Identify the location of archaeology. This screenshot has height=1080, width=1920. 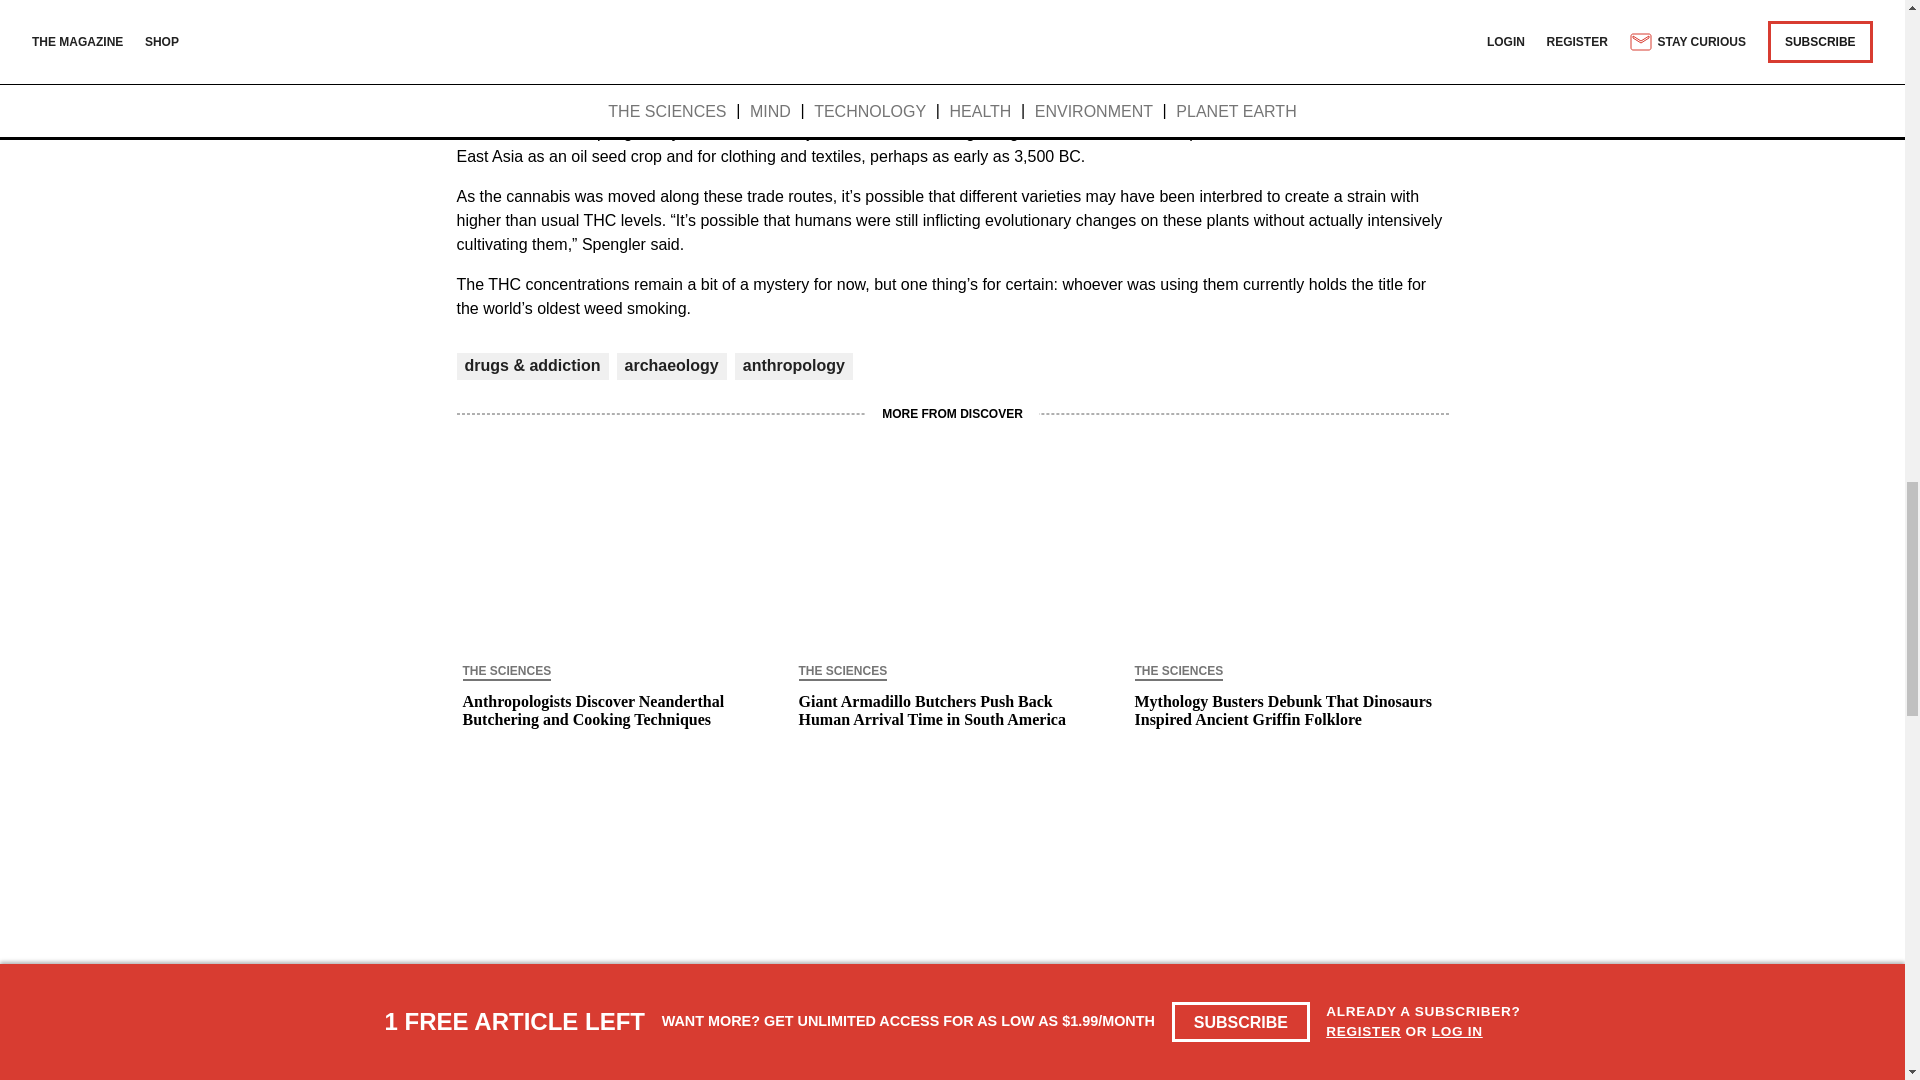
(671, 365).